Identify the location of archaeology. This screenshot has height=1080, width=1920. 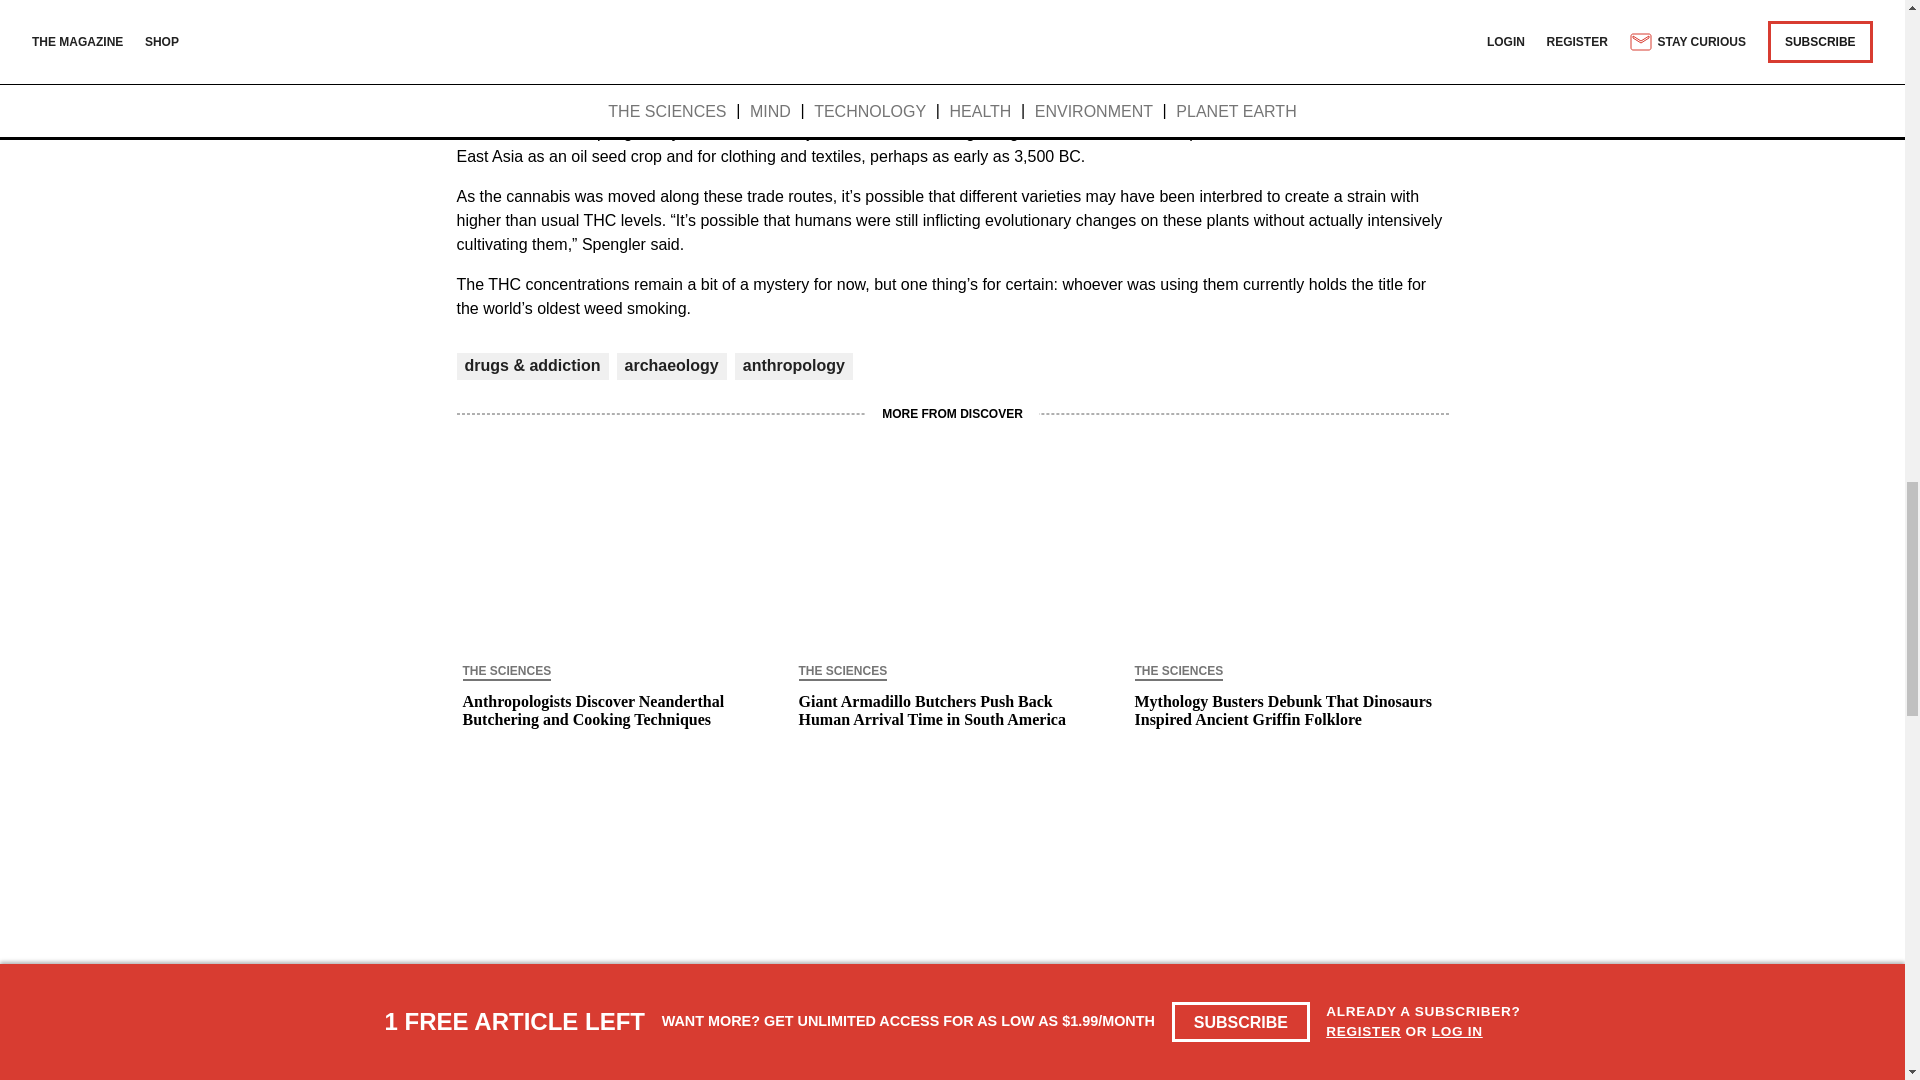
(671, 365).